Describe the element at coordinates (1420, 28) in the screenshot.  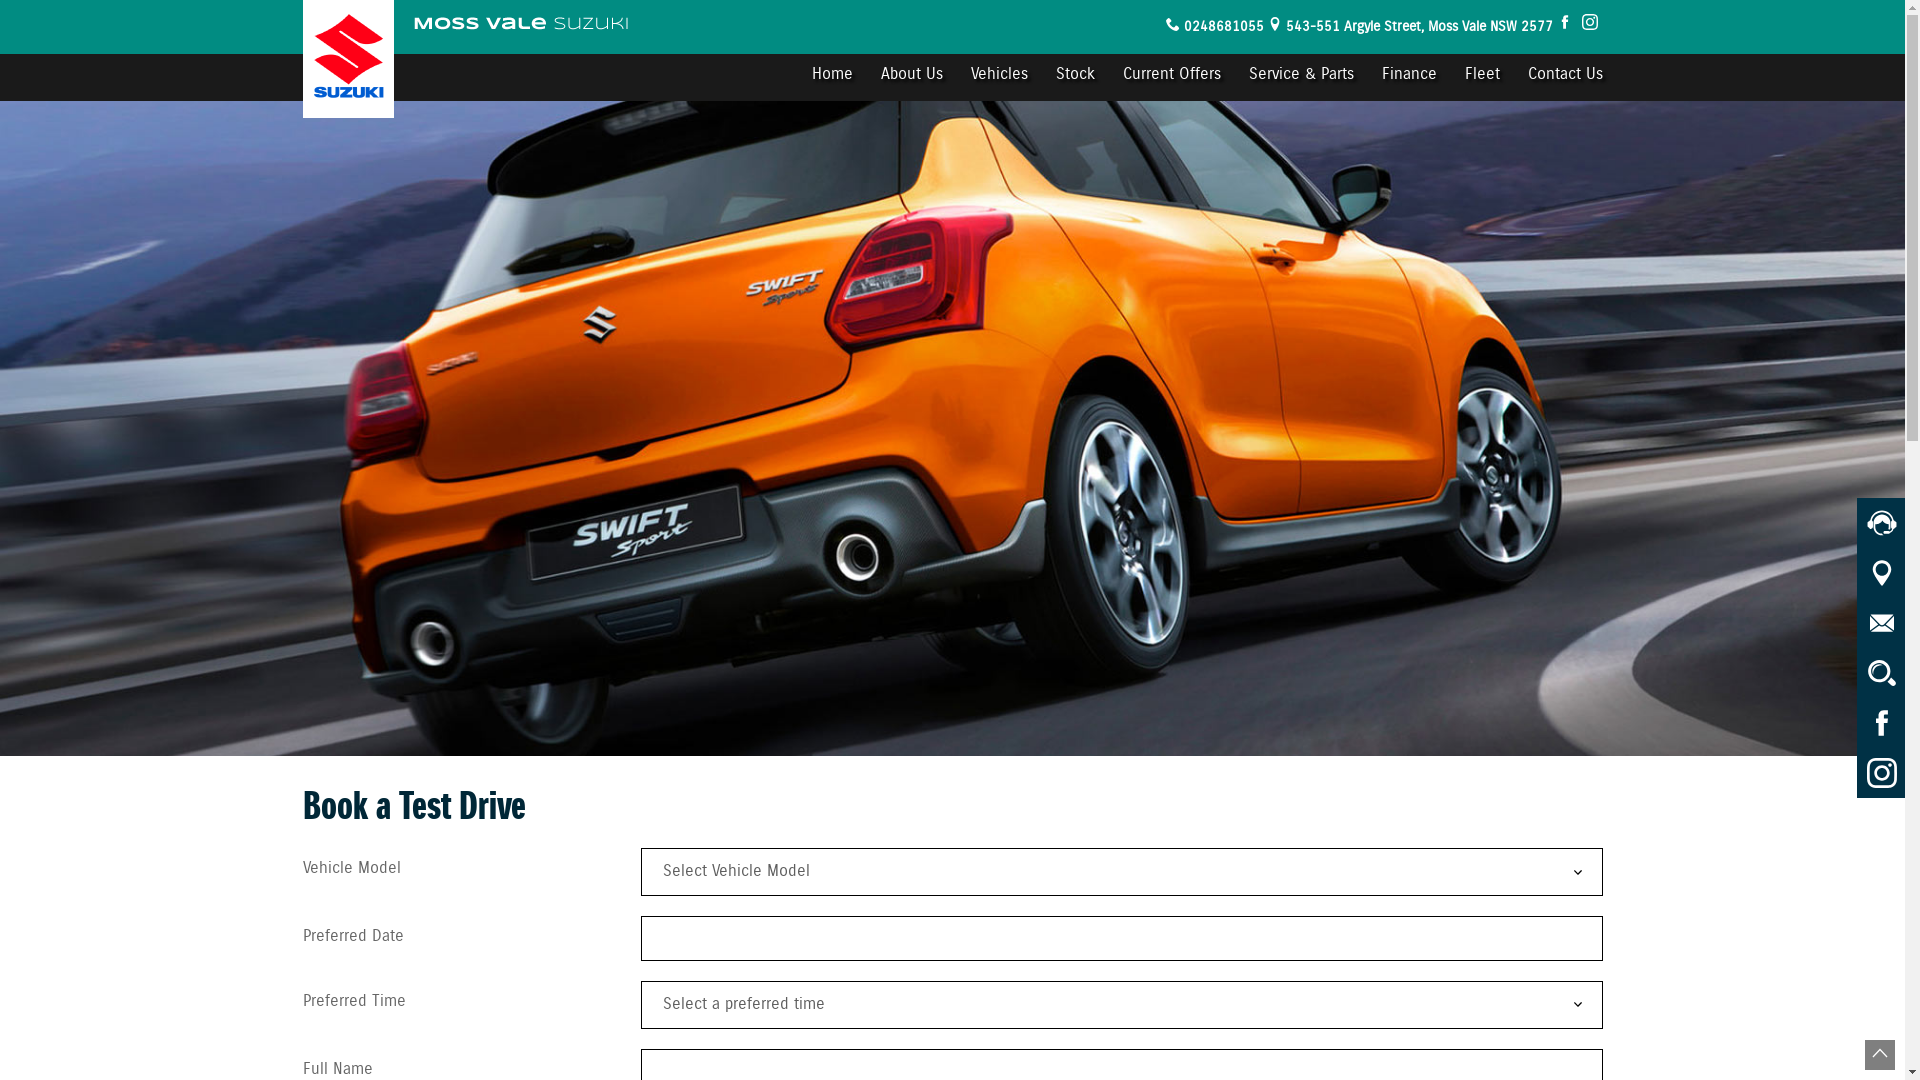
I see `543-551 Argyle Street, Moss Vale NSW 2577` at that location.